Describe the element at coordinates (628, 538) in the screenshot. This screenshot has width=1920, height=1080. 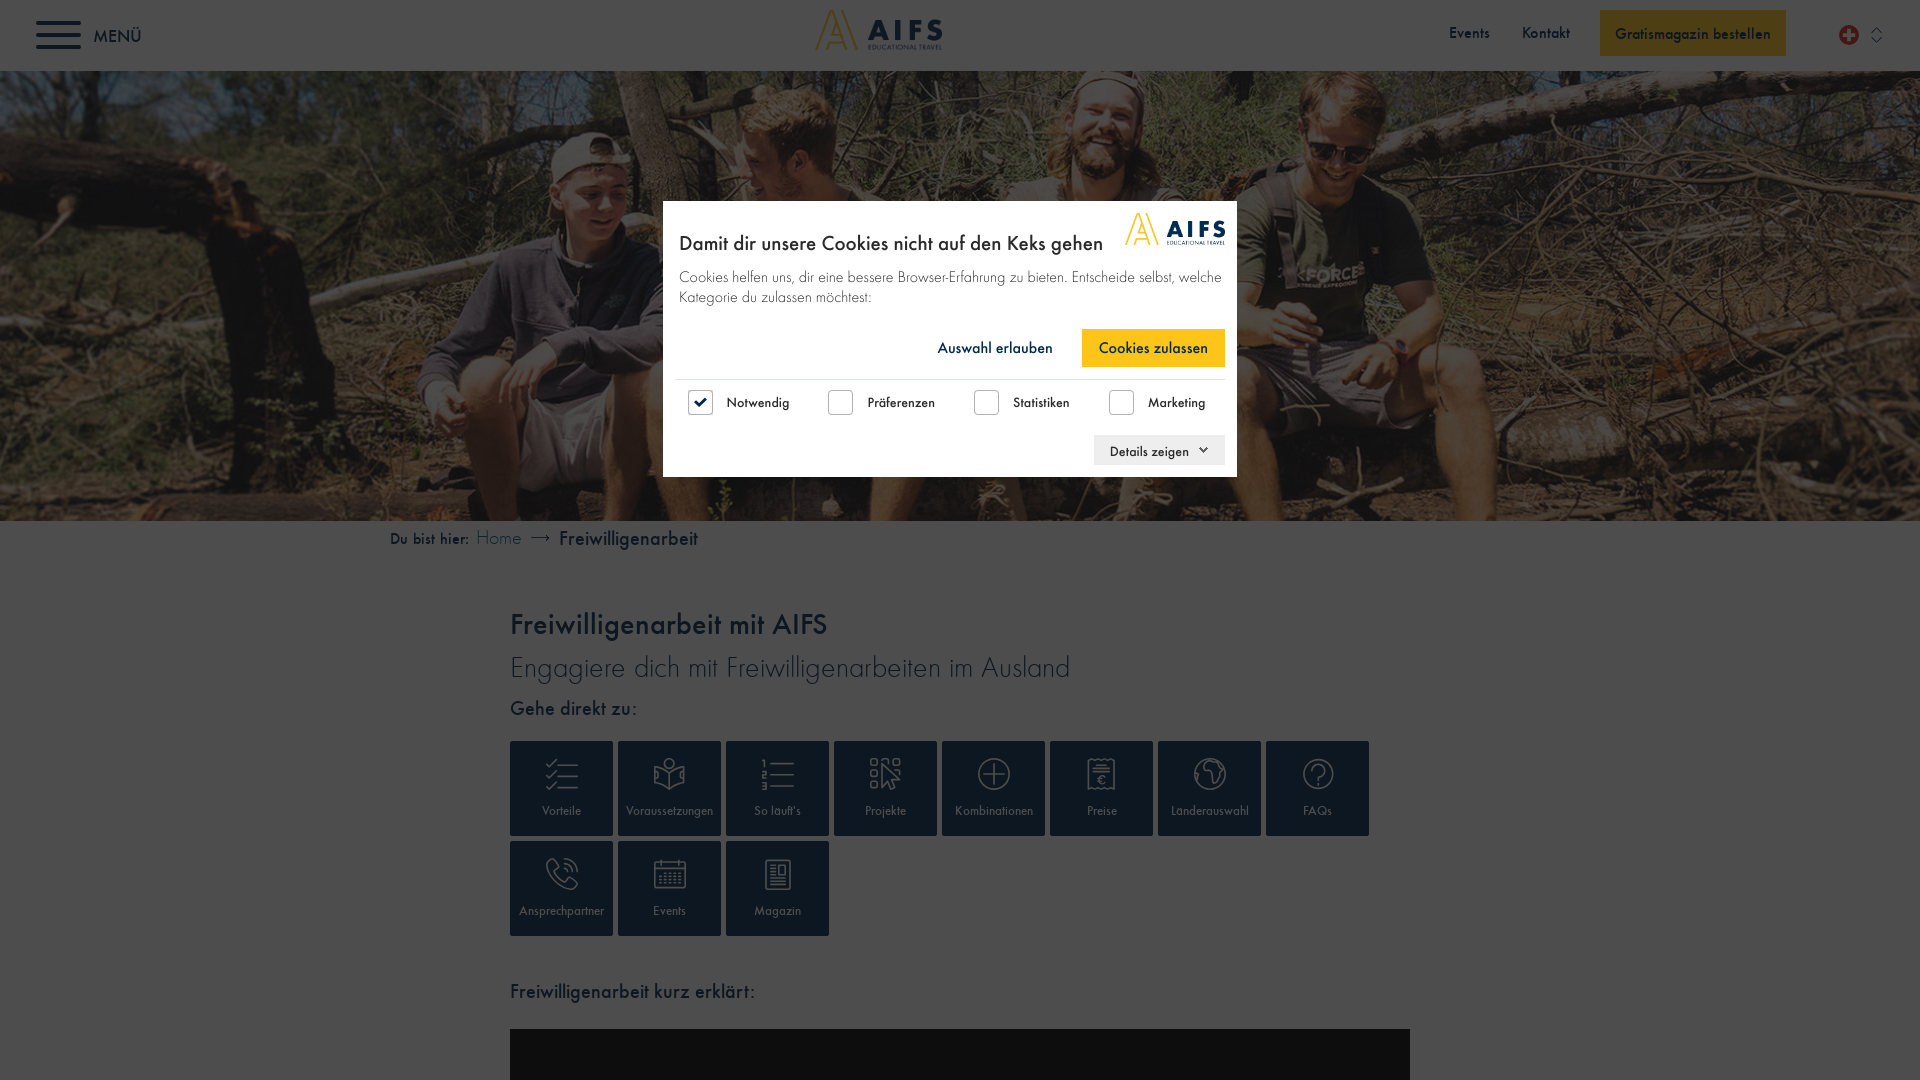
I see `Freiwilligenarbeit` at that location.